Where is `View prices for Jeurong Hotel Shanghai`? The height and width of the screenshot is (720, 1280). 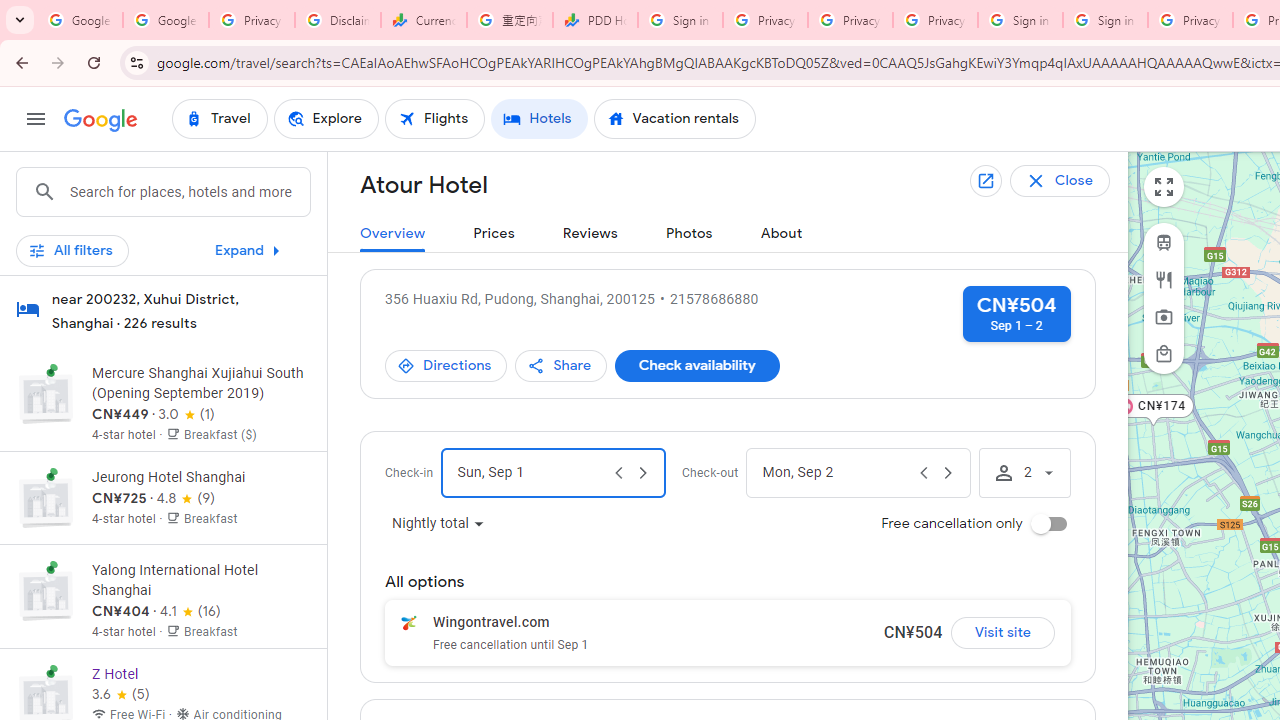 View prices for Jeurong Hotel Shanghai is located at coordinates (200, 568).